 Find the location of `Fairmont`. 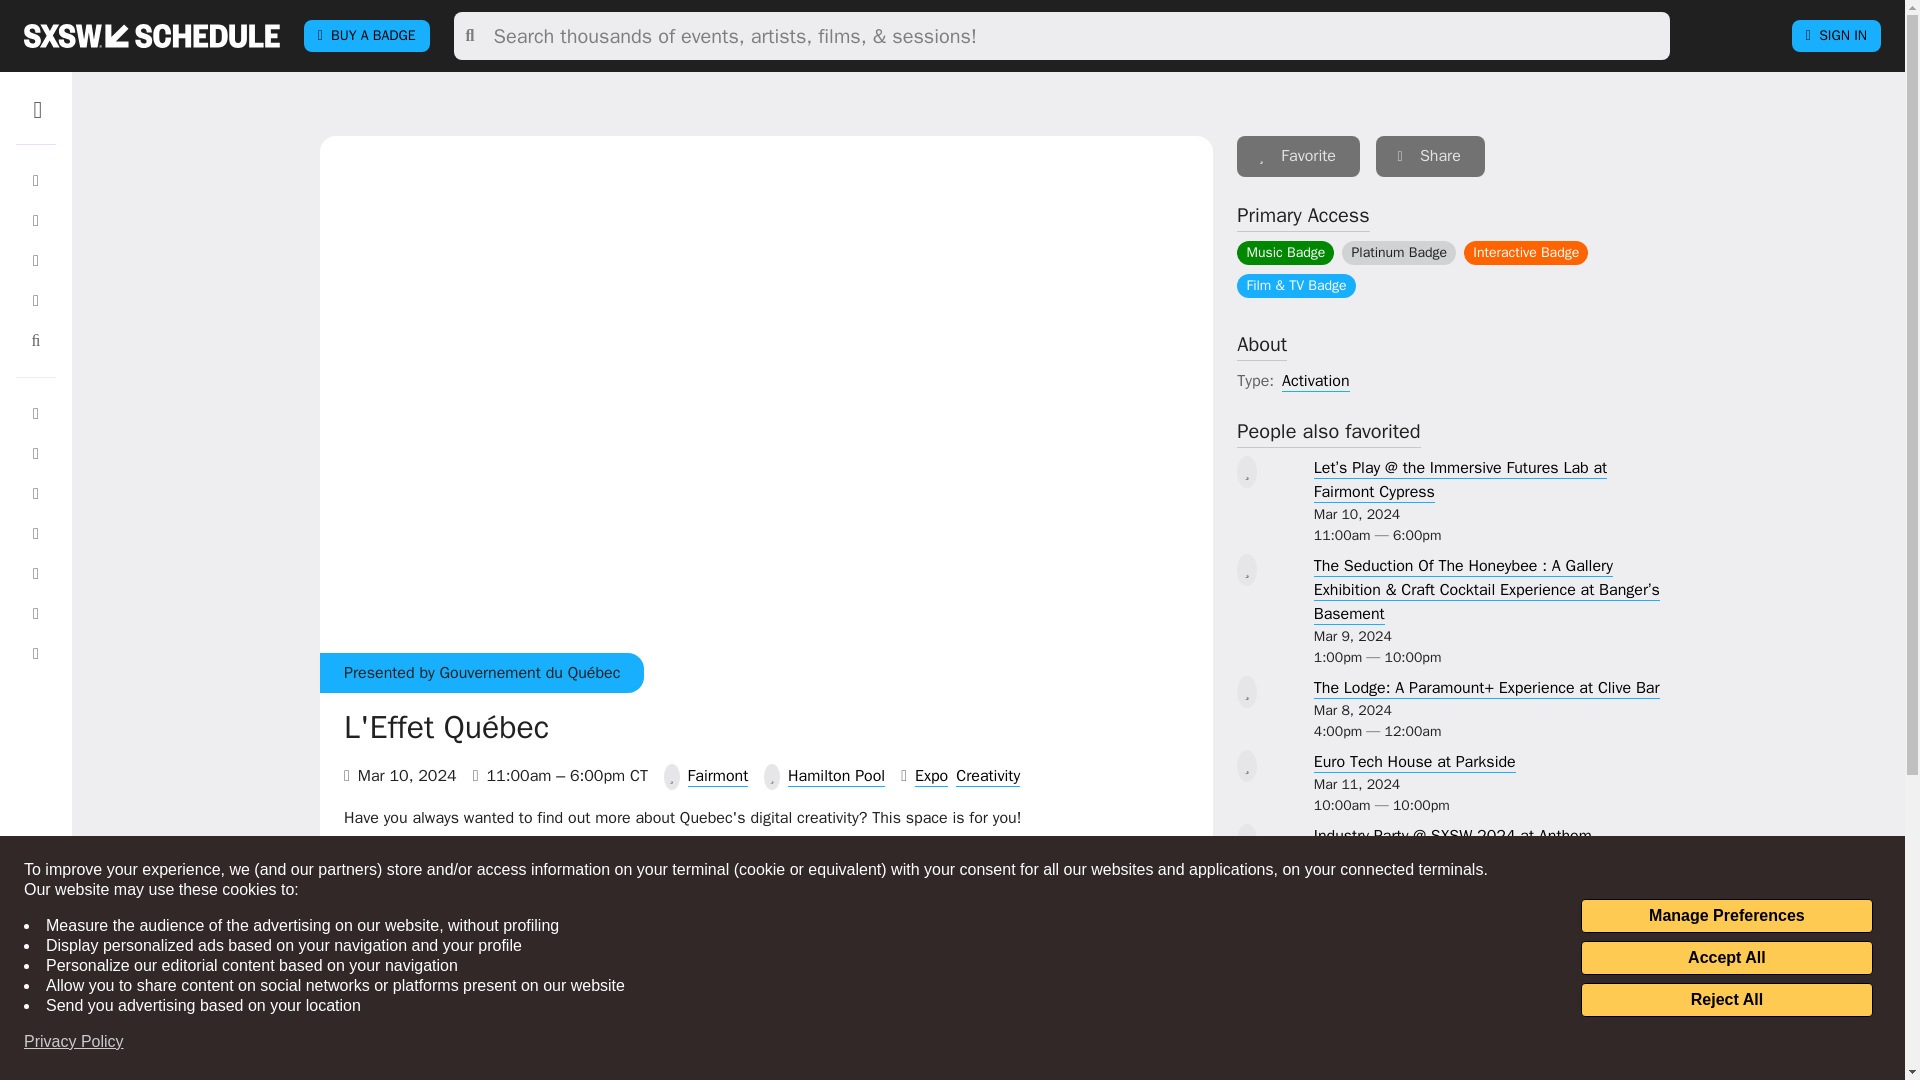

Fairmont is located at coordinates (718, 776).